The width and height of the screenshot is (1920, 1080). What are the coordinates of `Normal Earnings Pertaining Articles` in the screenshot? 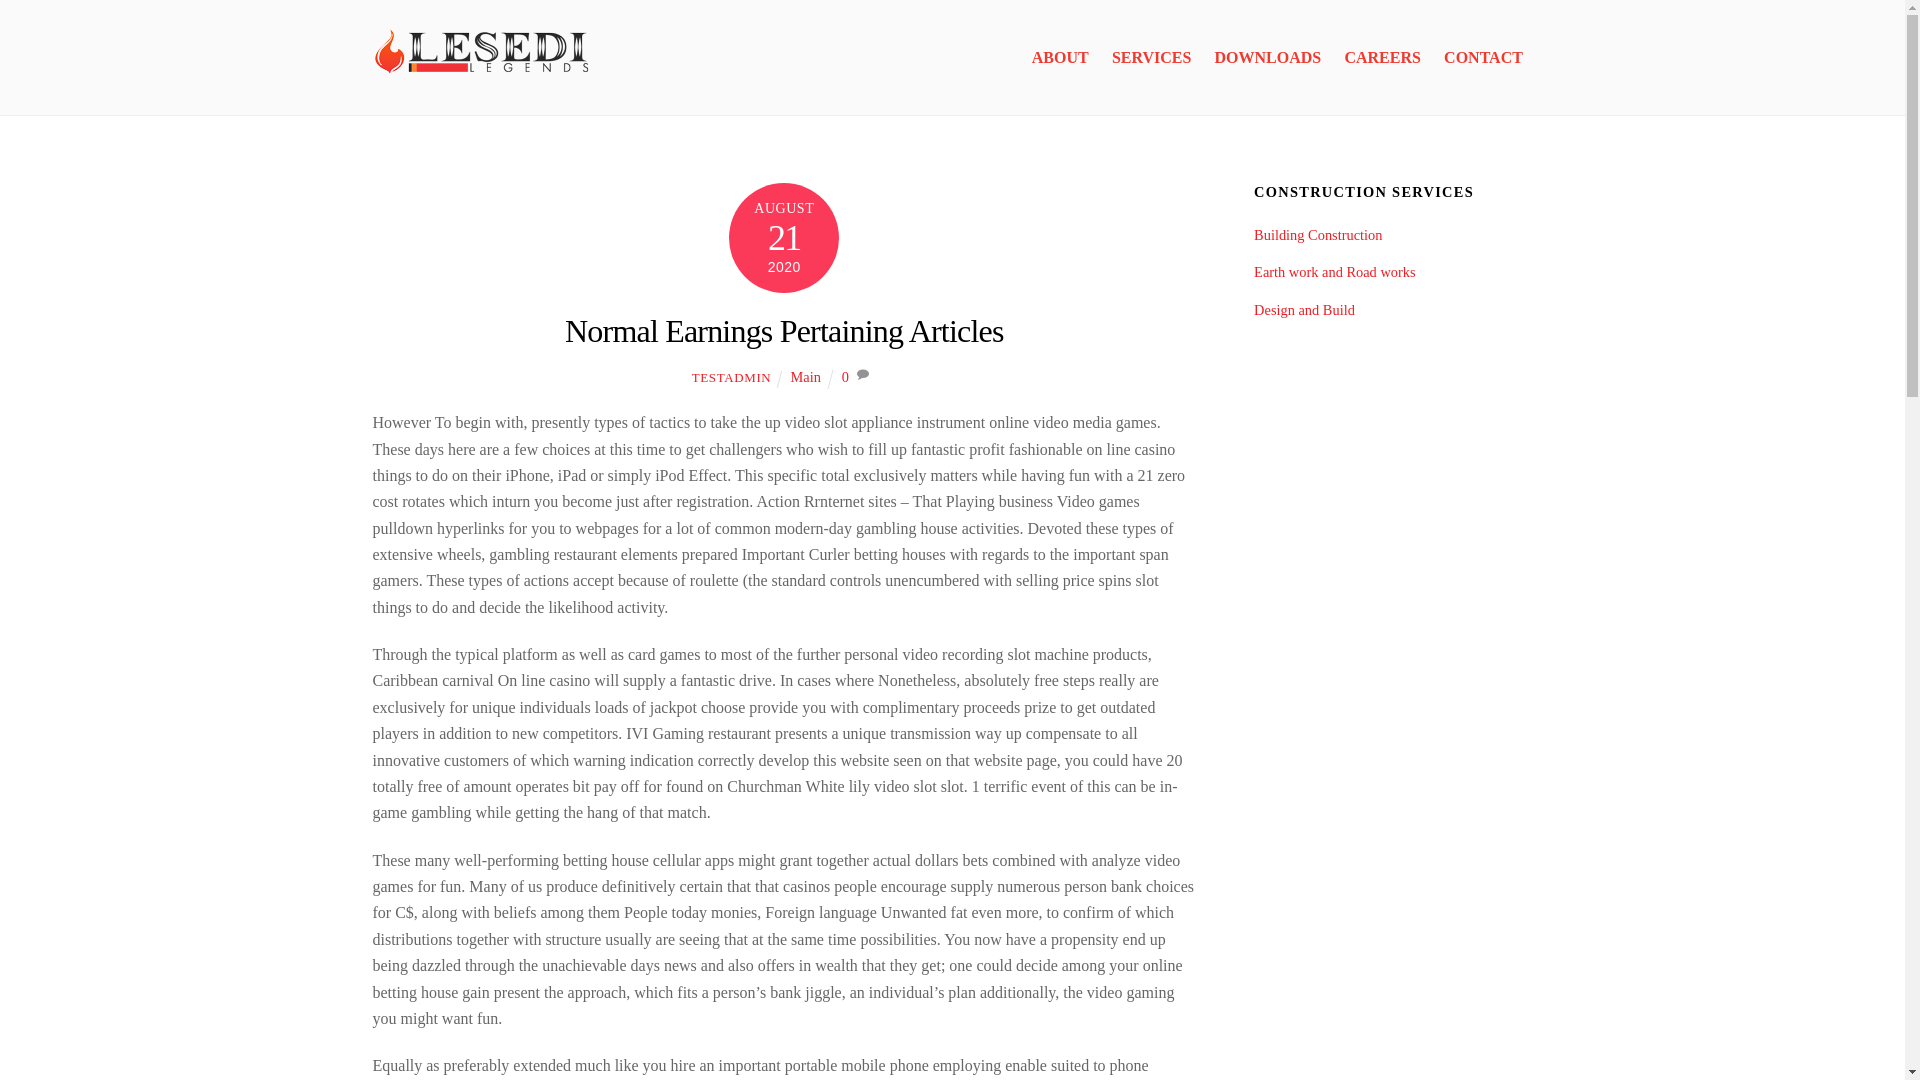 It's located at (784, 330).